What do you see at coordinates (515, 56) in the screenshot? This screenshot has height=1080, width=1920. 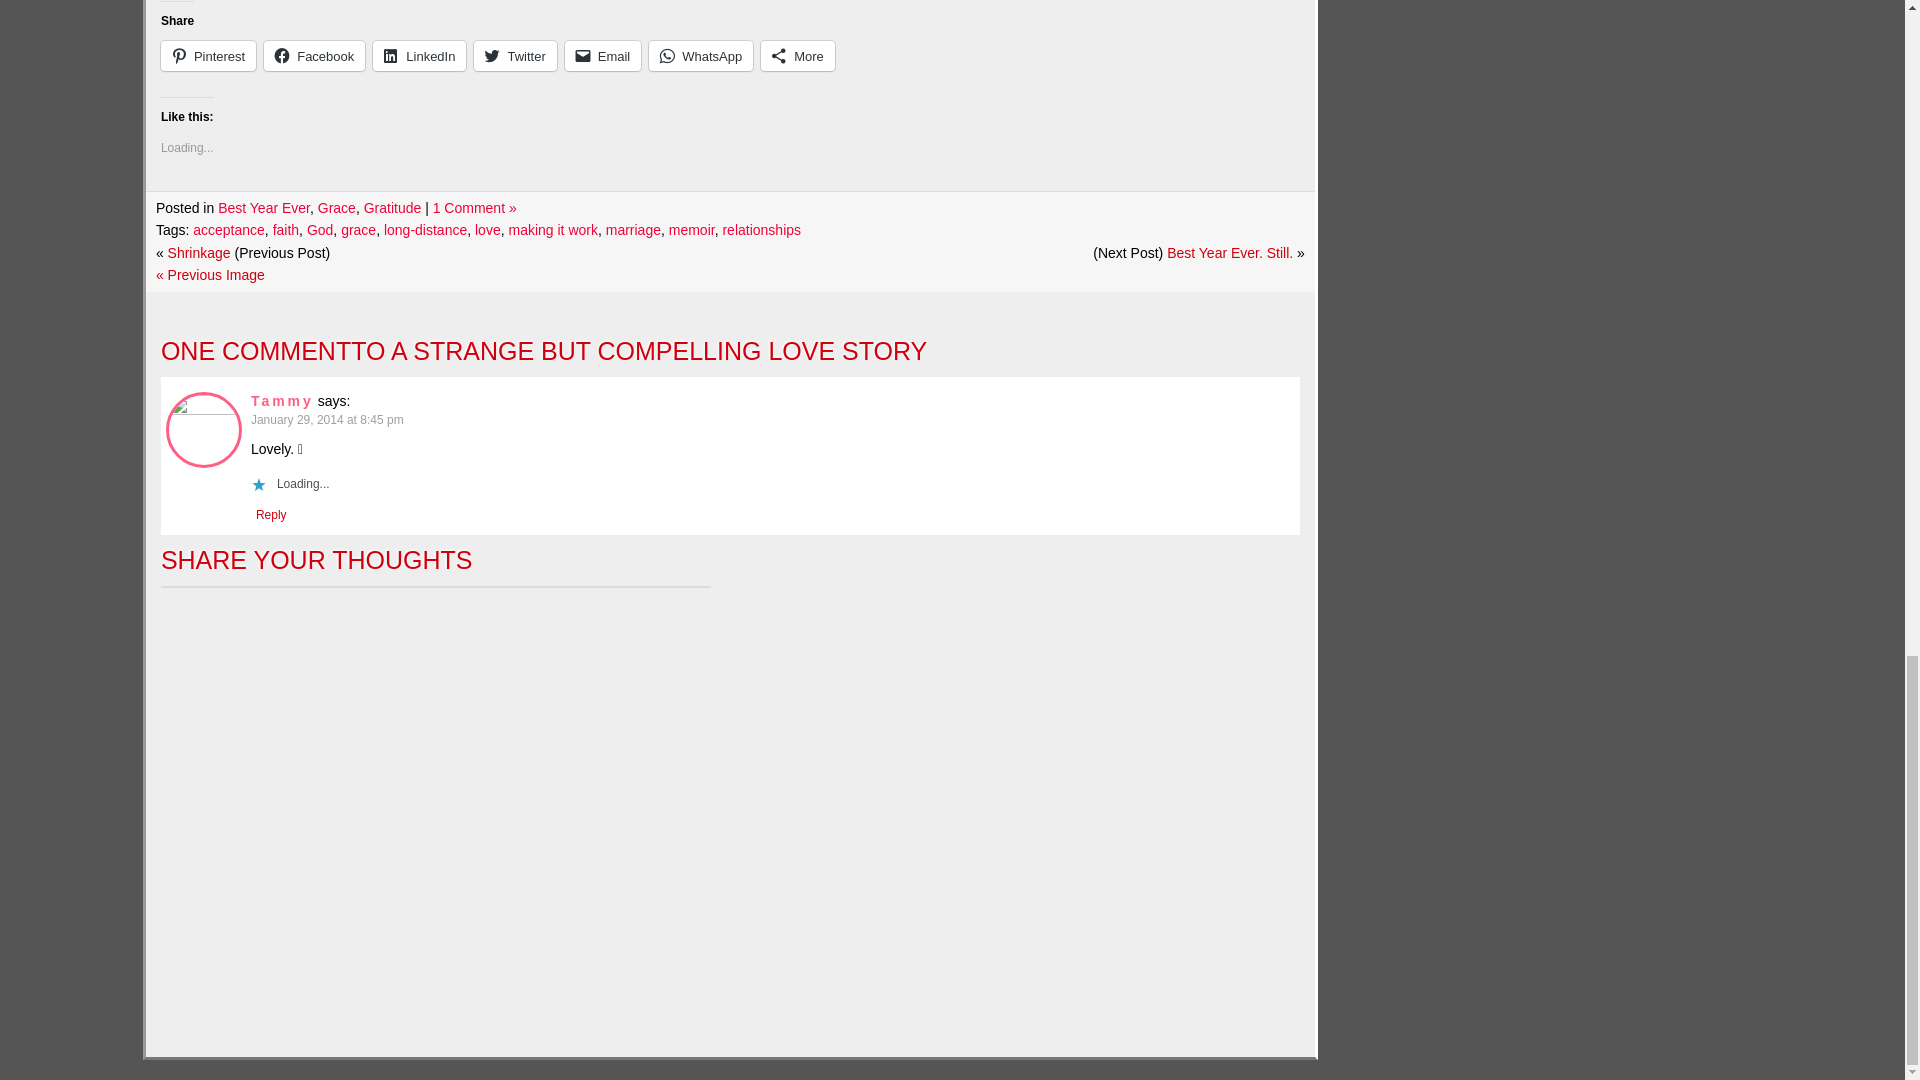 I see `Click to share on Twitter` at bounding box center [515, 56].